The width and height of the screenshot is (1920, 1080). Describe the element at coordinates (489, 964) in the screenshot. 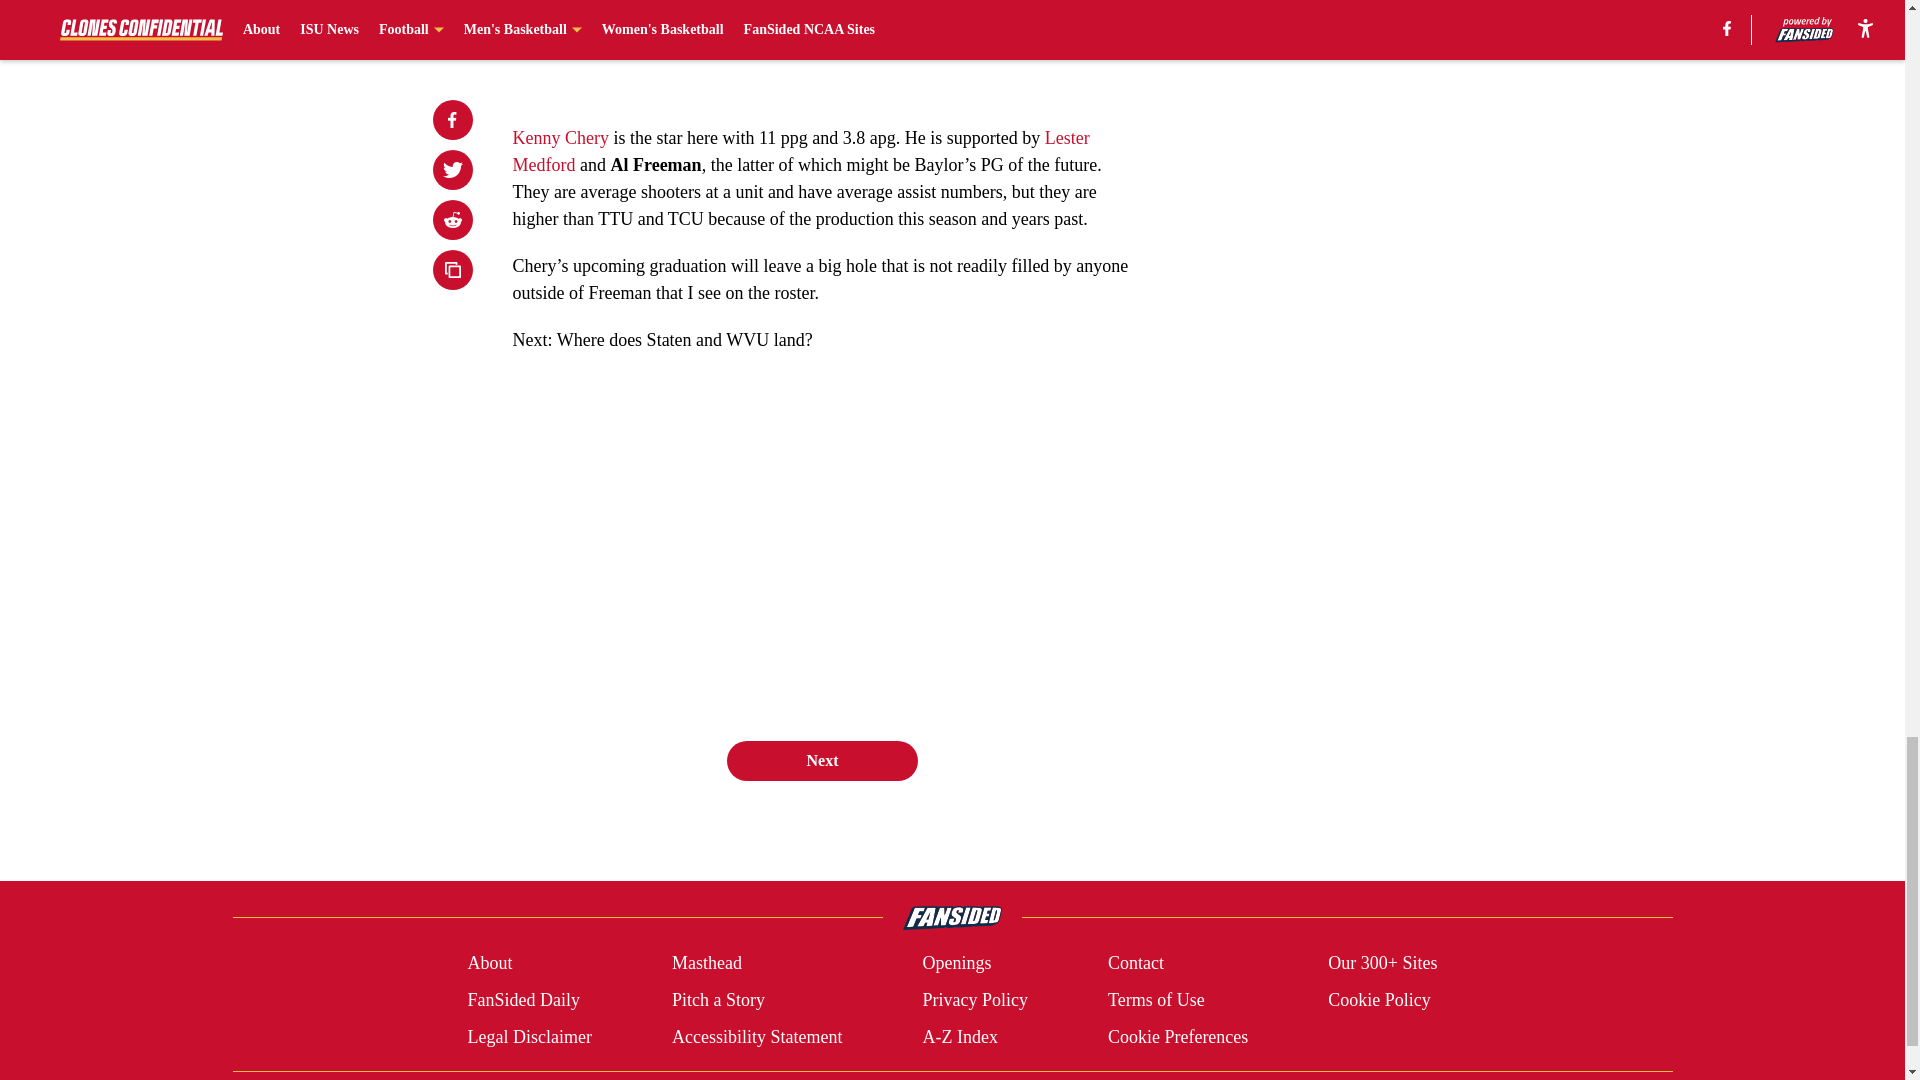

I see `About` at that location.